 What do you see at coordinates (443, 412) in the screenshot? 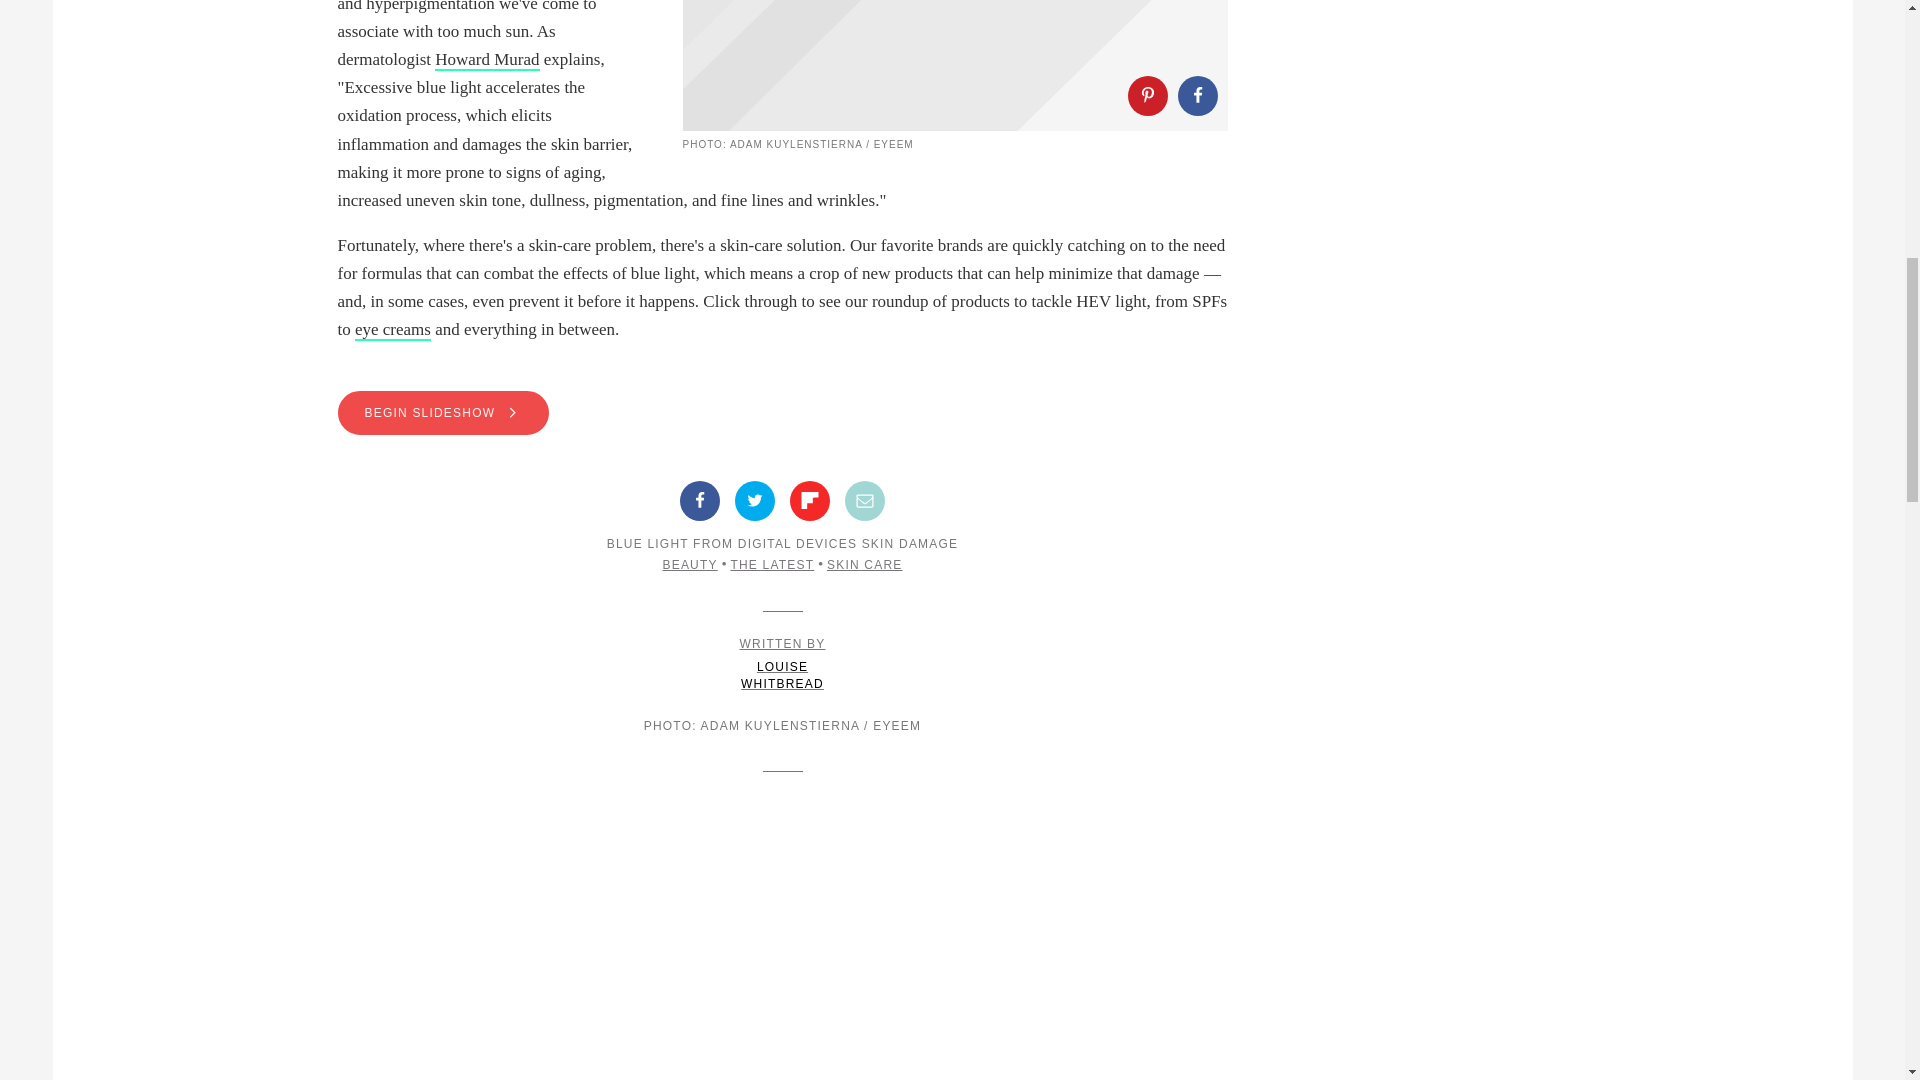
I see `BEGIN SLIDESHOW` at bounding box center [443, 412].